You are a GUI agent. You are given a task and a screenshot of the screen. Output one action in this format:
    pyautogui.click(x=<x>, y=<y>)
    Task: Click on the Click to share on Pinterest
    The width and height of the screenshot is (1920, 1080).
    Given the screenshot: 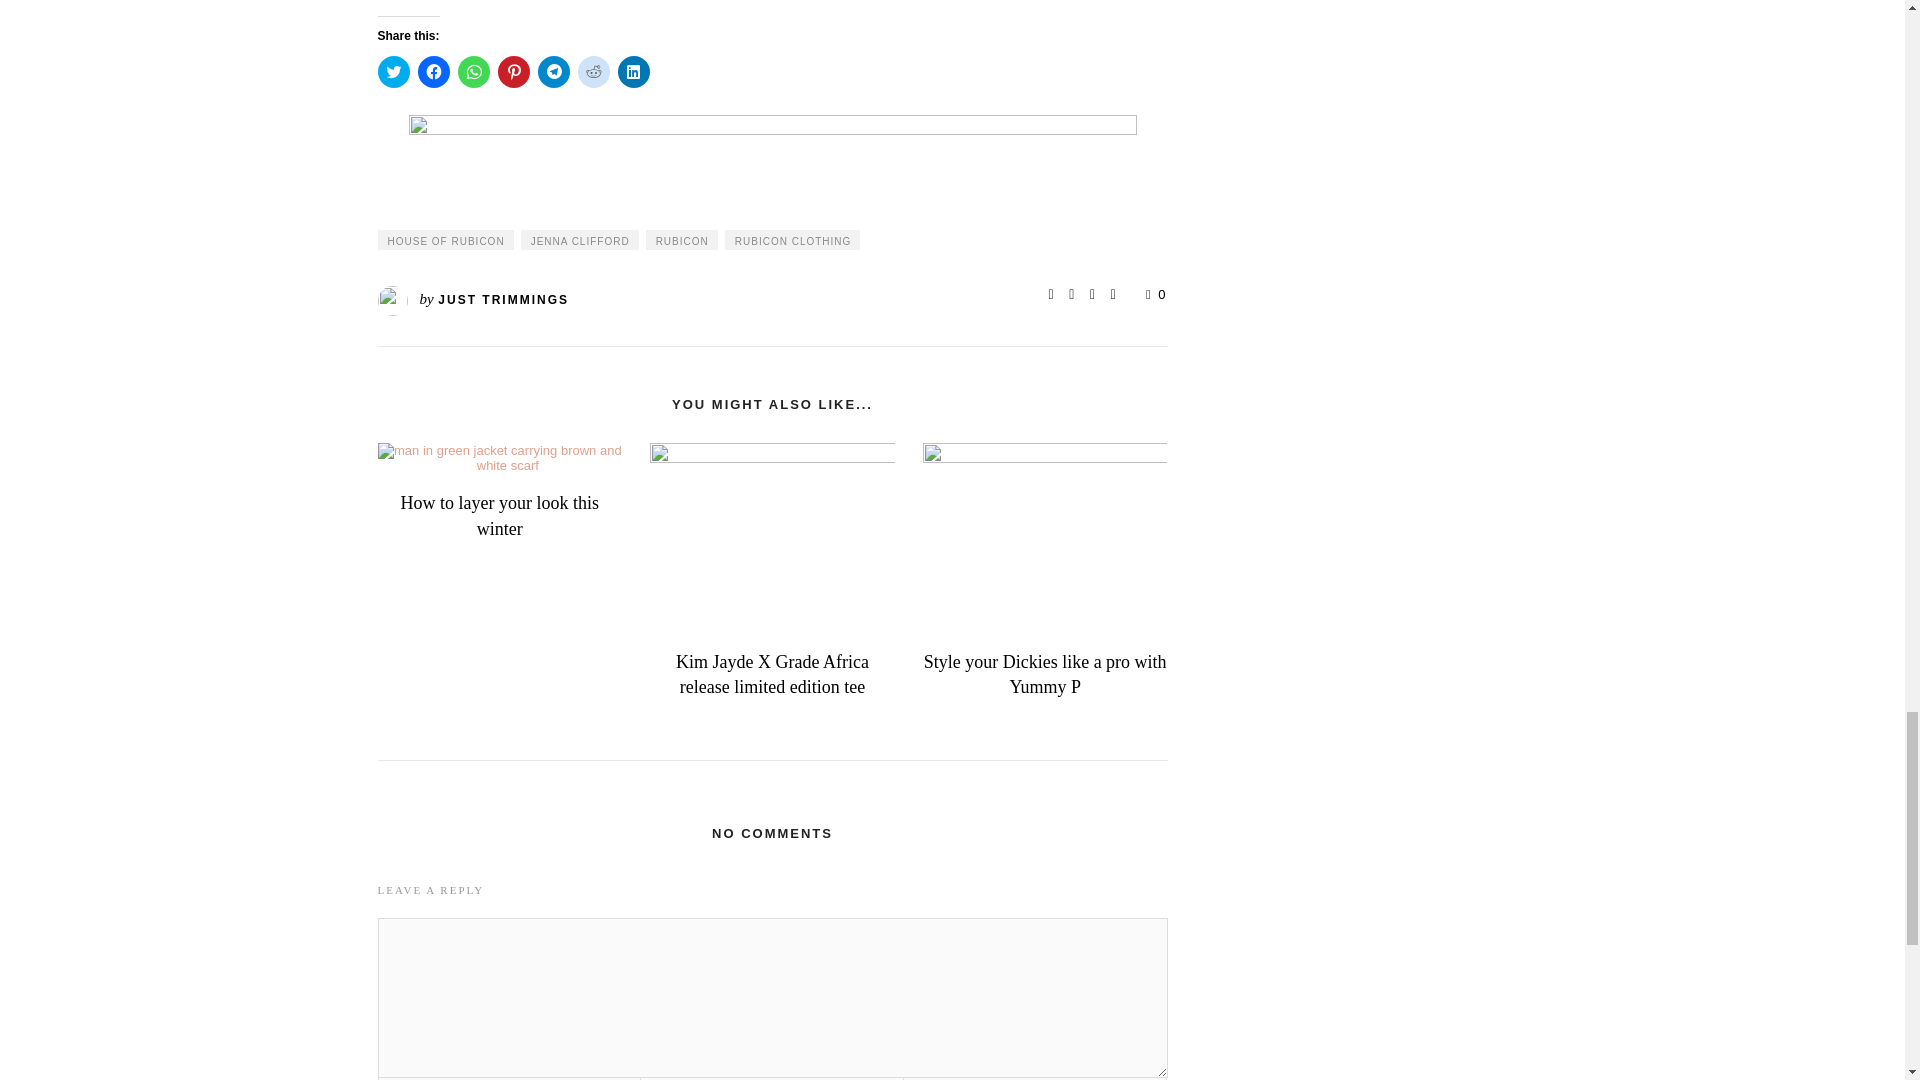 What is the action you would take?
    pyautogui.click(x=513, y=72)
    